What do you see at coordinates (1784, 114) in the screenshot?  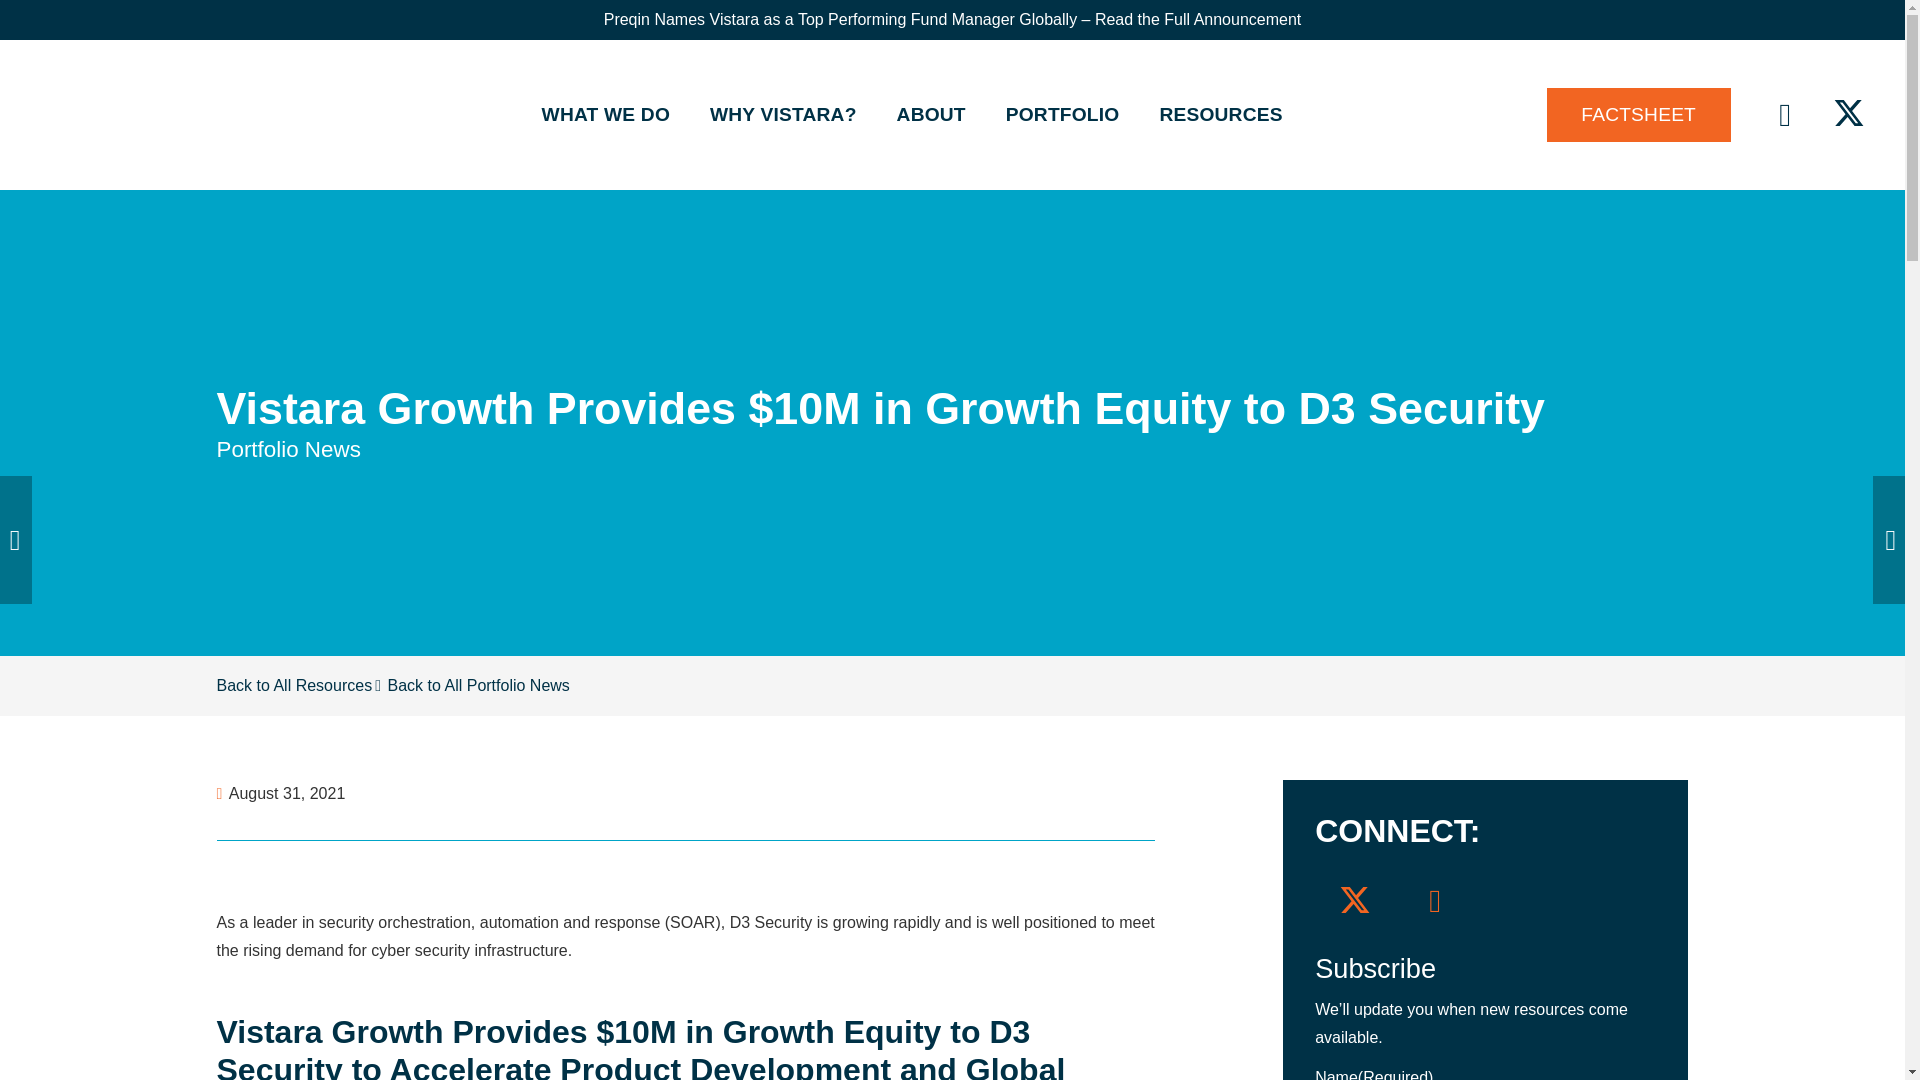 I see `LinkedIn` at bounding box center [1784, 114].